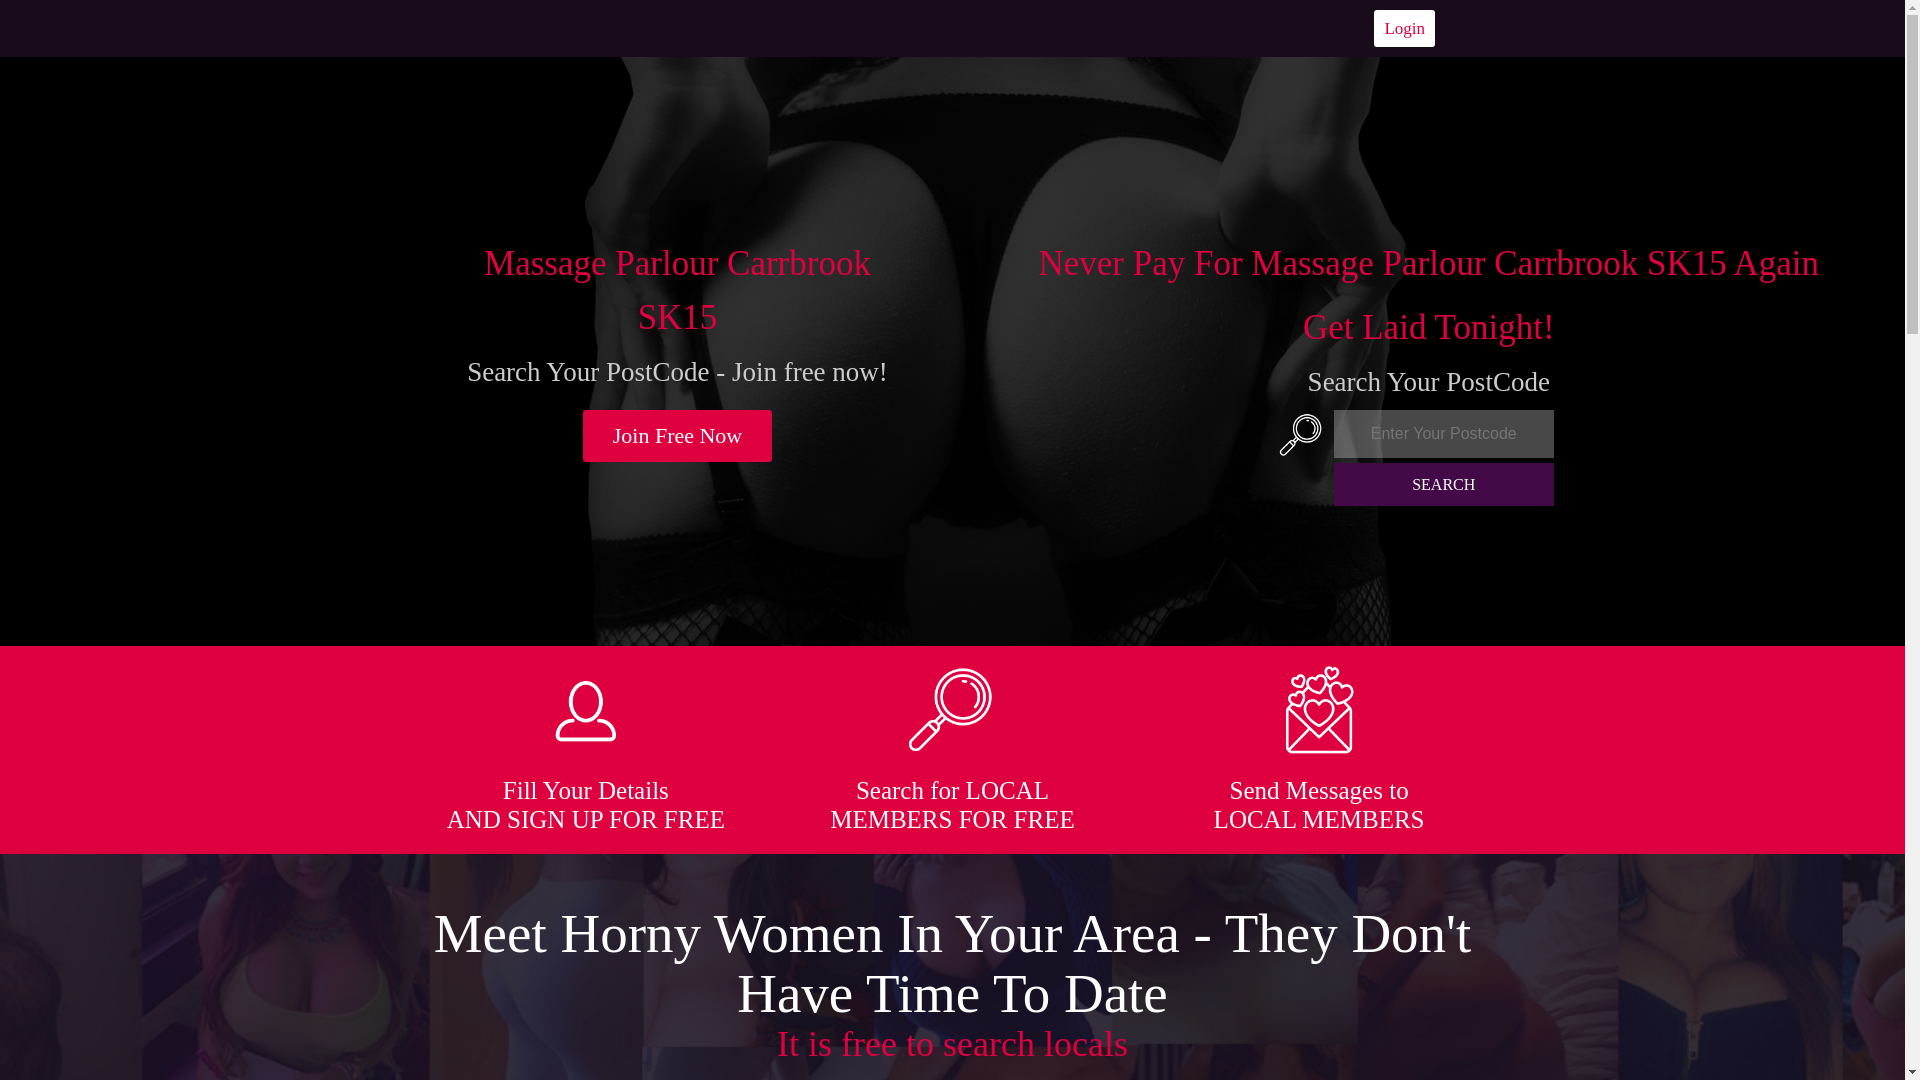  I want to click on Login, so click(1404, 28).